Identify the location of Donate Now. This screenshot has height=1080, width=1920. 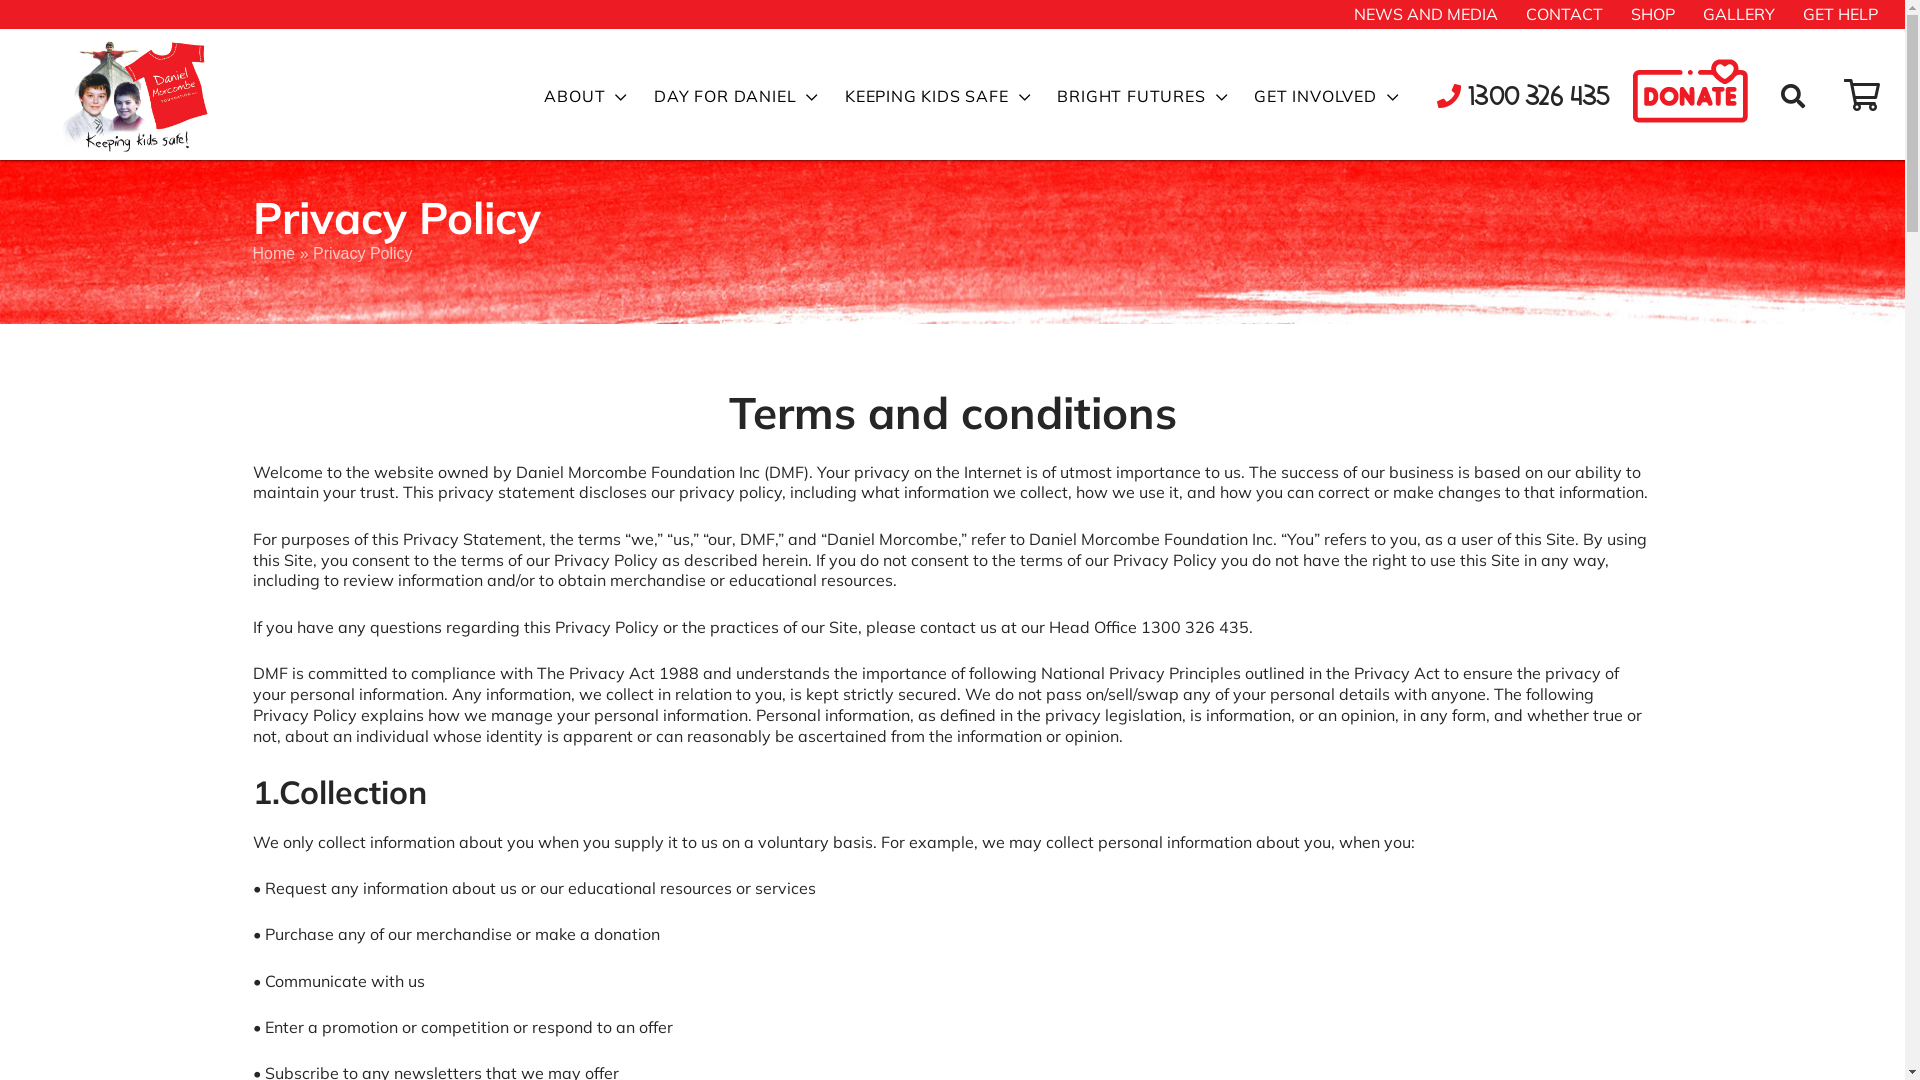
(1700, 98).